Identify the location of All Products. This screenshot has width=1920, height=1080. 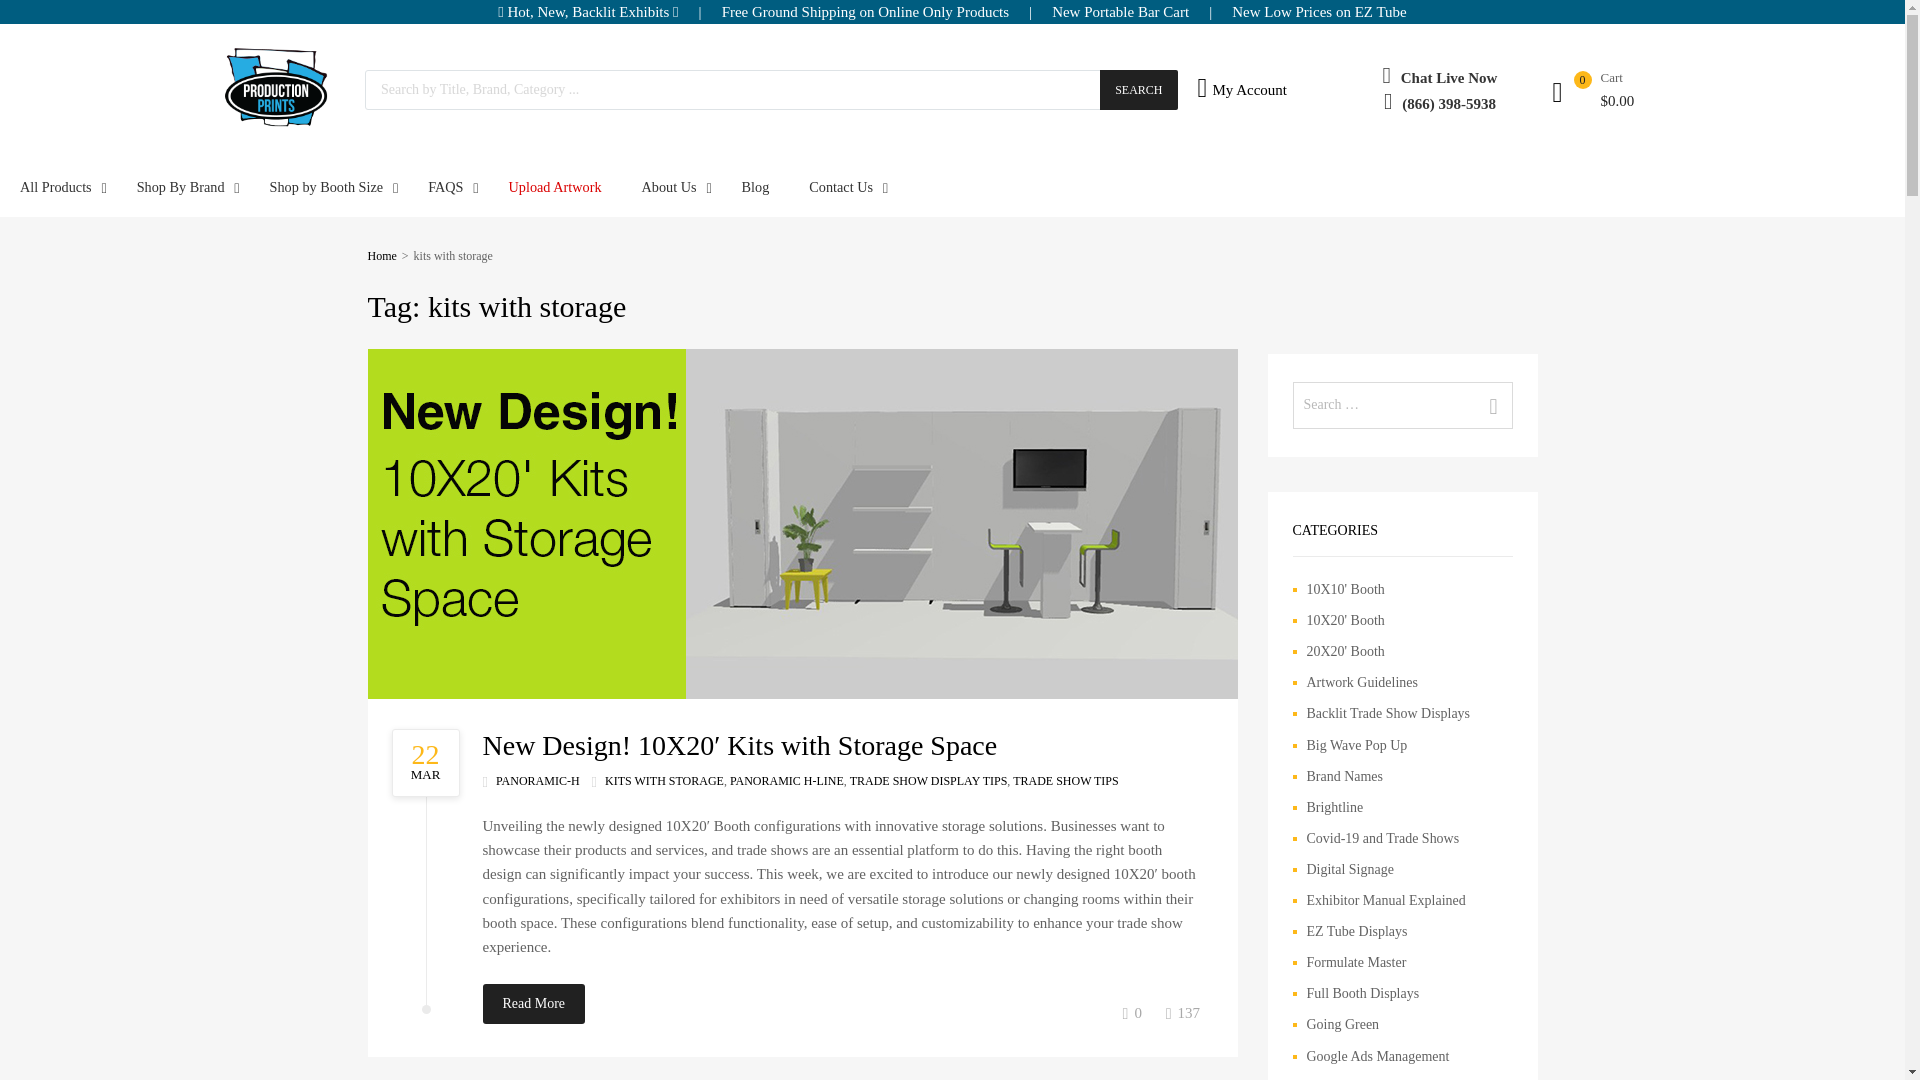
(58, 186).